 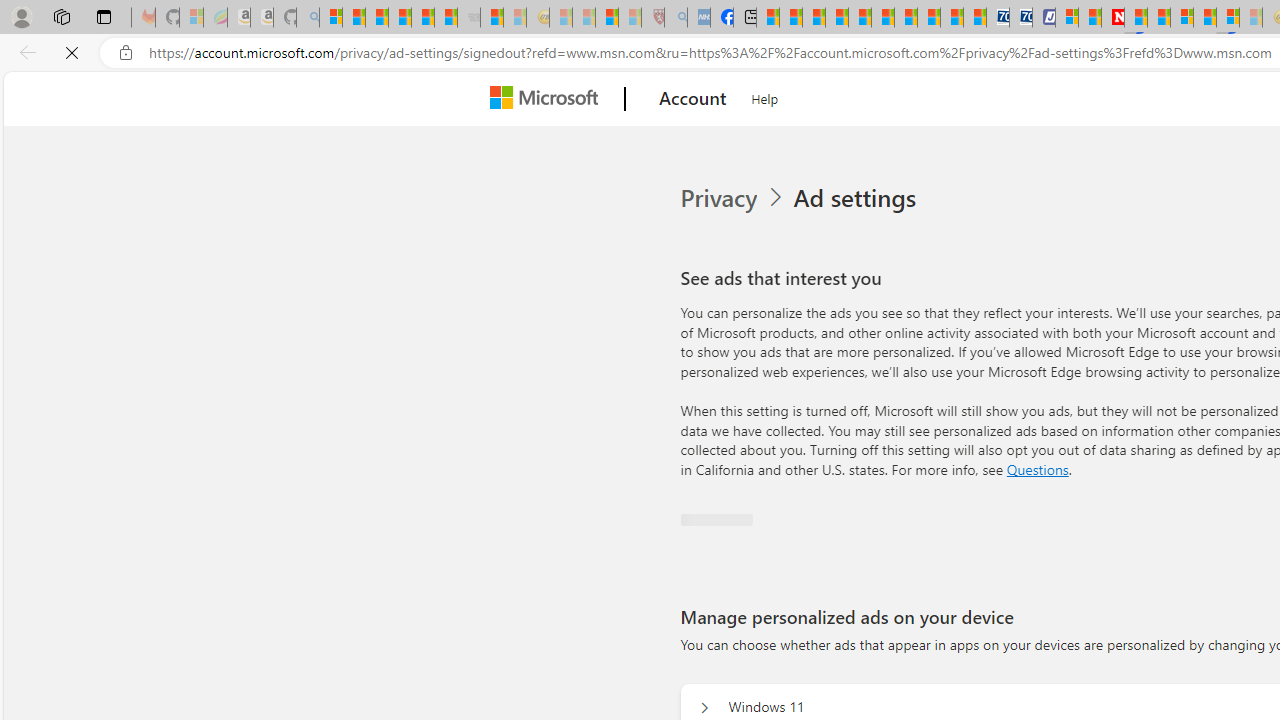 I want to click on Ad settings, so click(x=854, y=198).